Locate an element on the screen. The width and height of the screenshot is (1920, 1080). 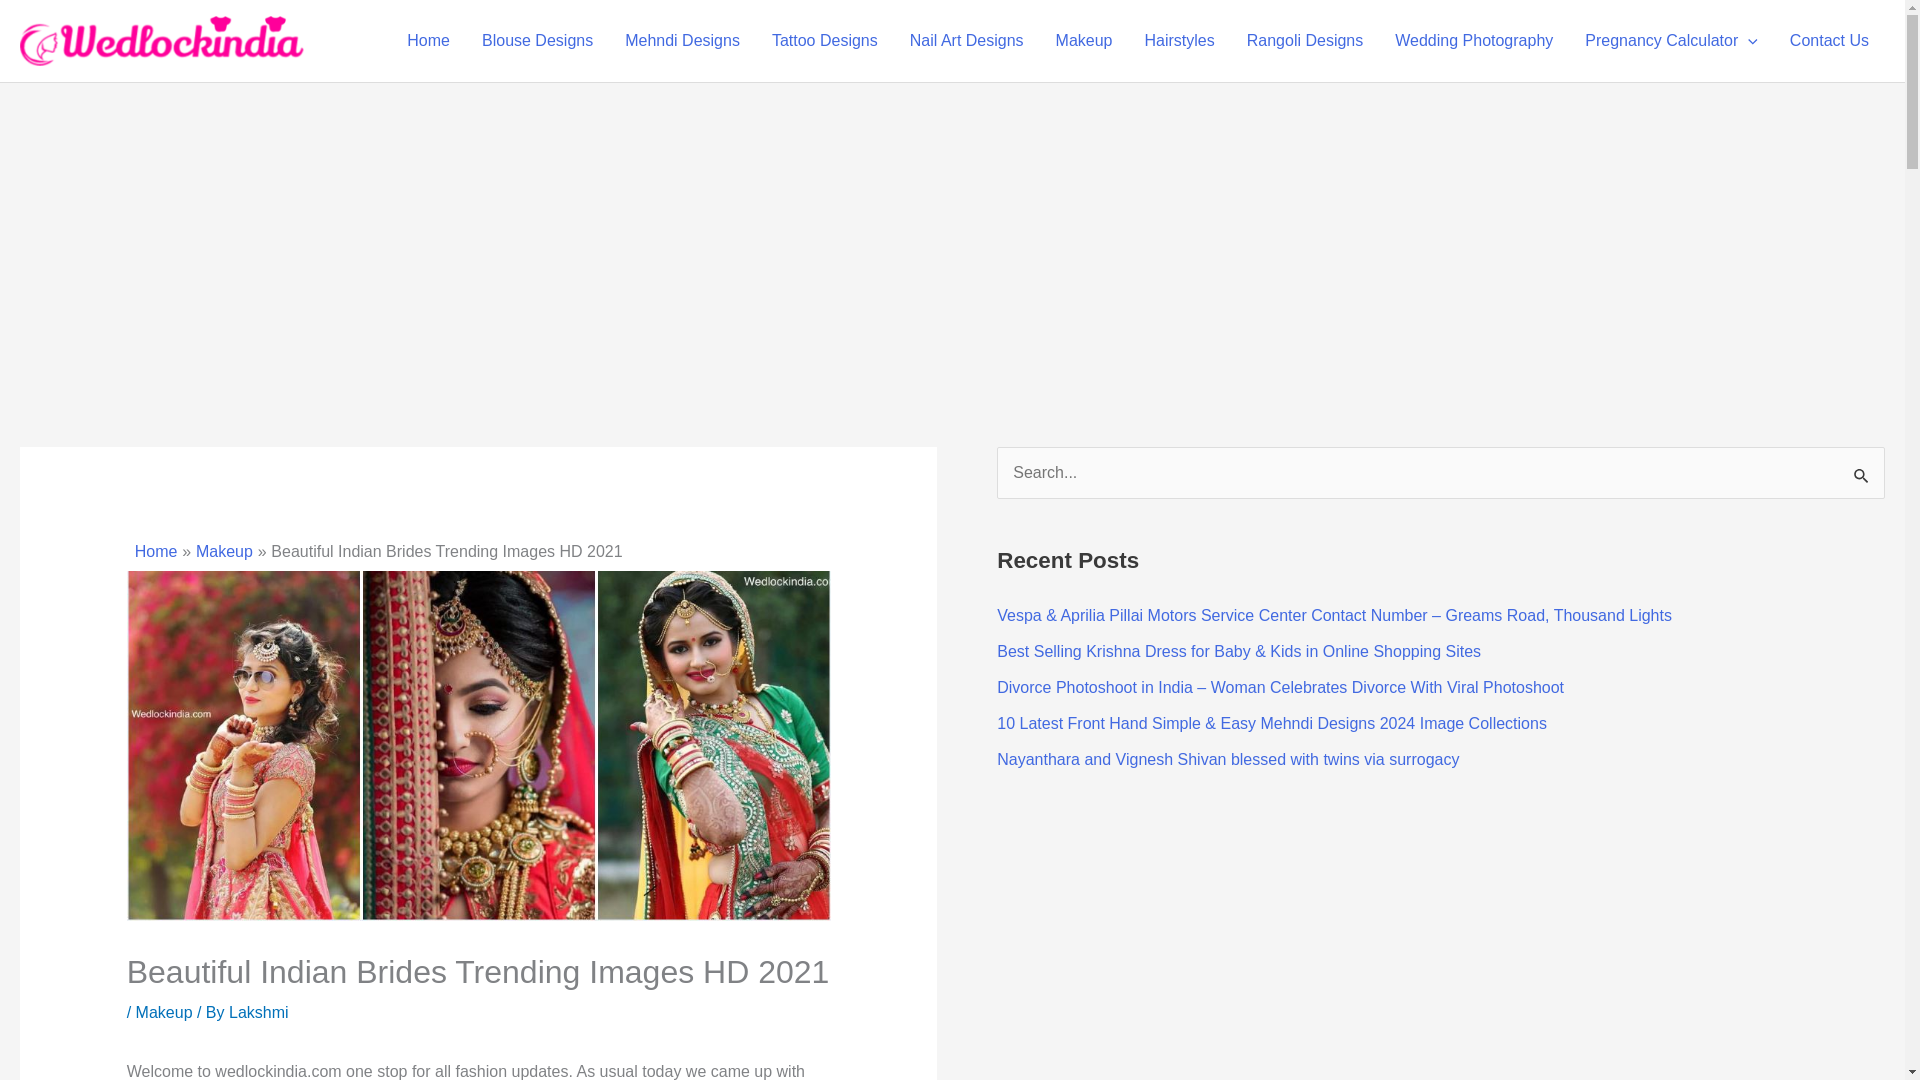
Hairstyles is located at coordinates (1179, 40).